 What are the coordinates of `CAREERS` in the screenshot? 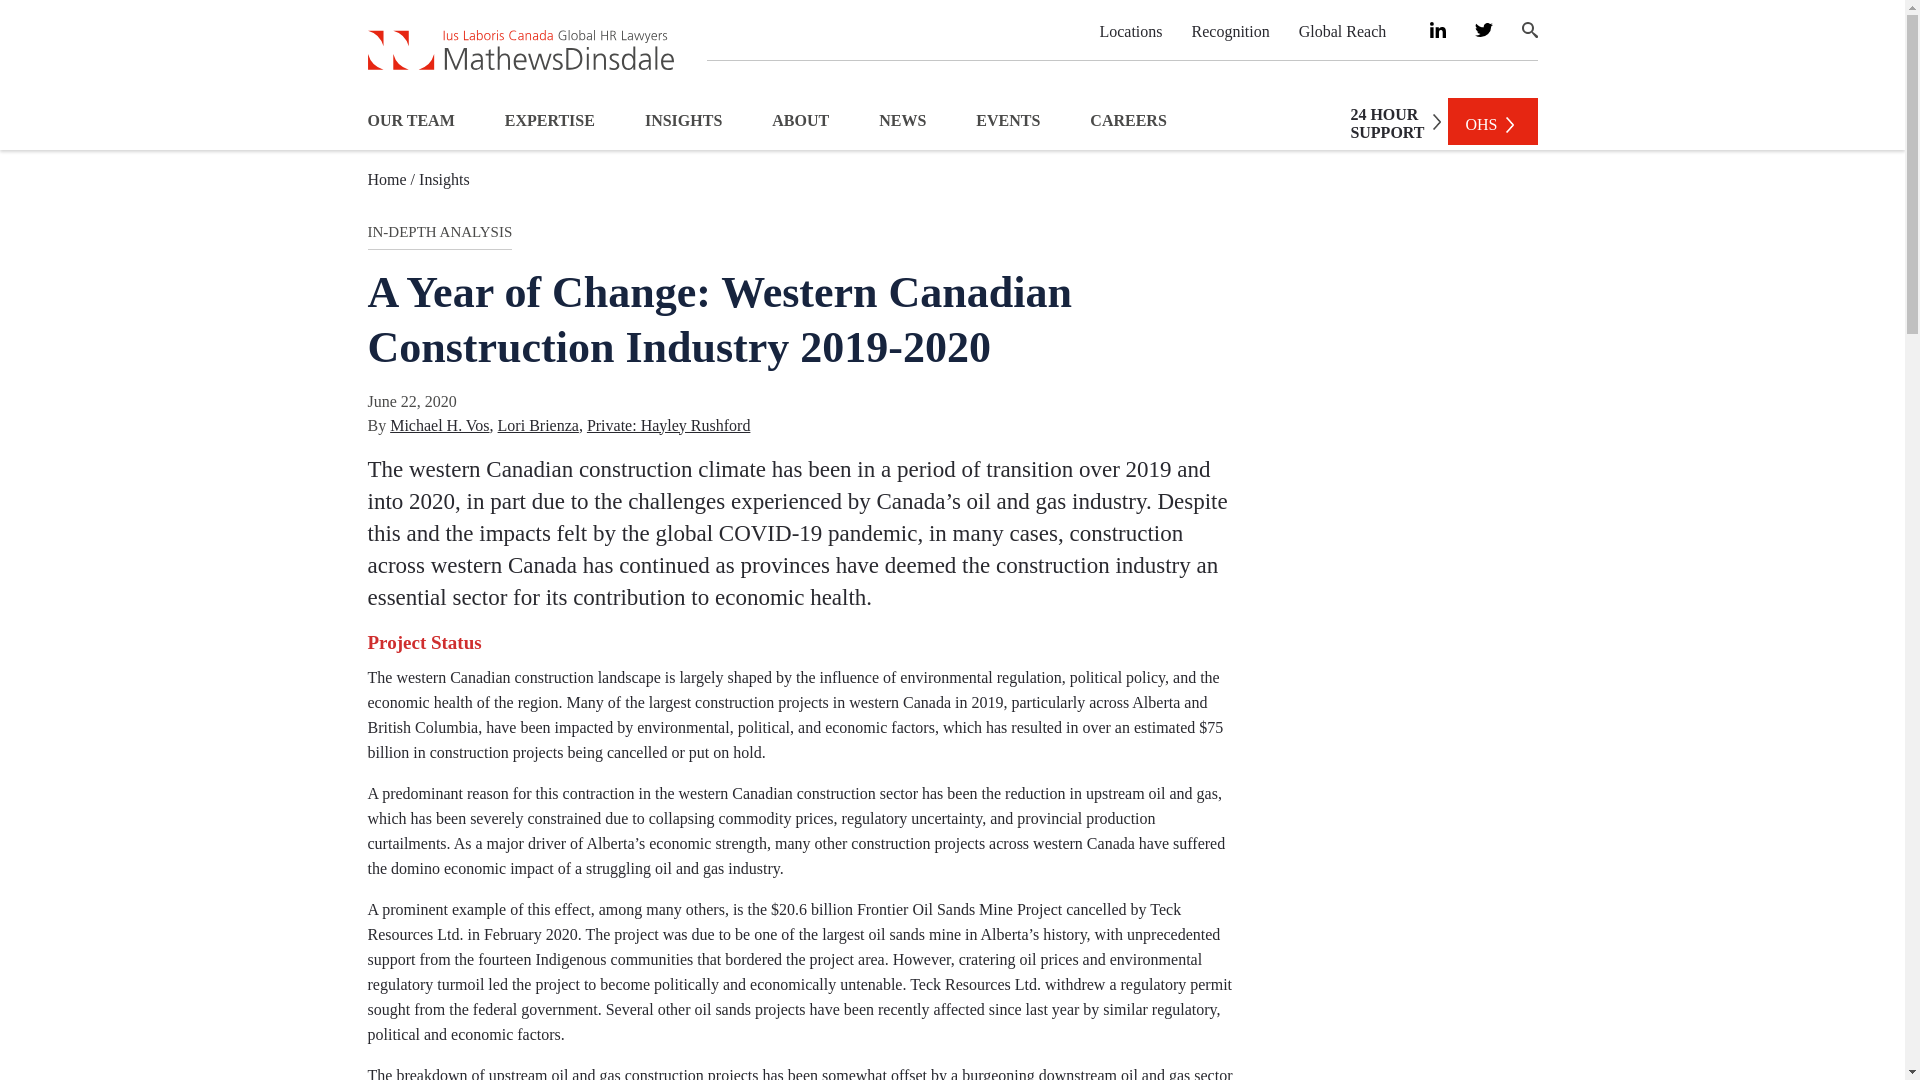 It's located at (1128, 120).